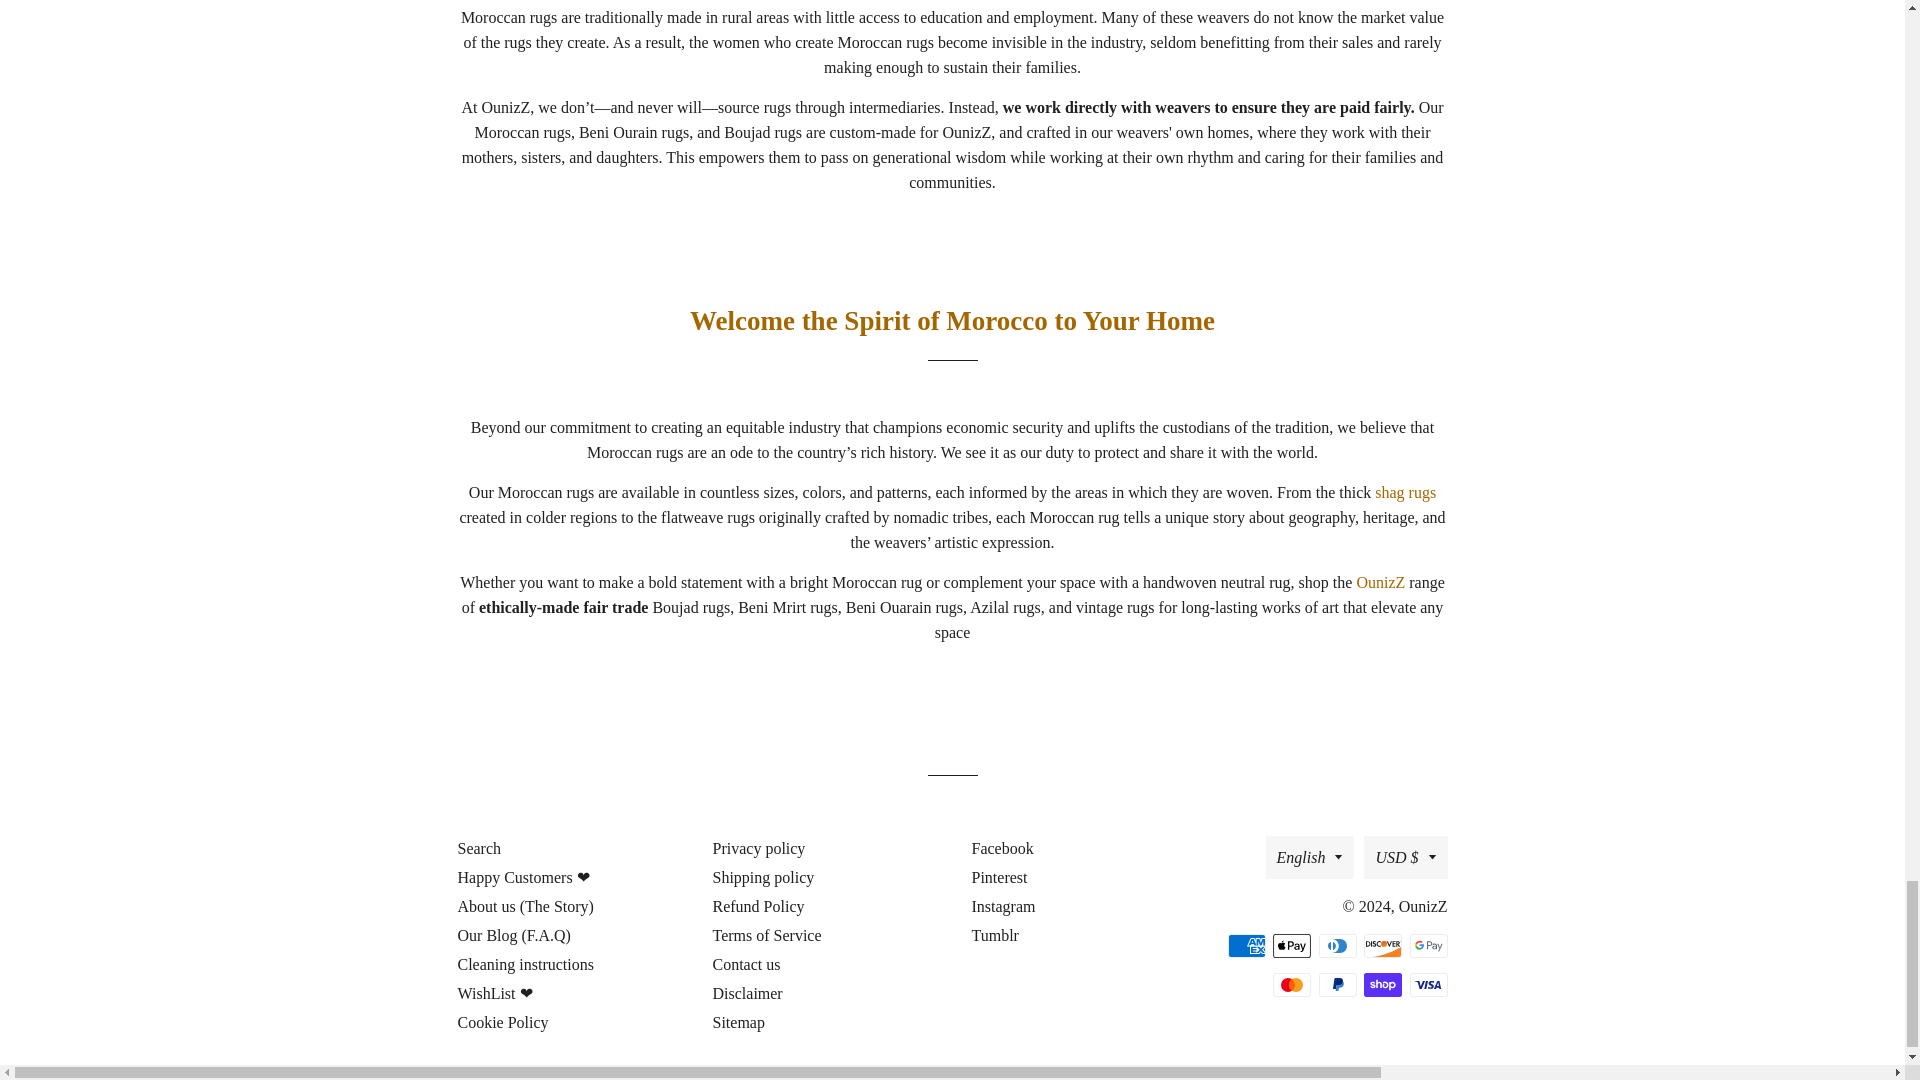  Describe the element at coordinates (1405, 492) in the screenshot. I see `Shag Rugs` at that location.